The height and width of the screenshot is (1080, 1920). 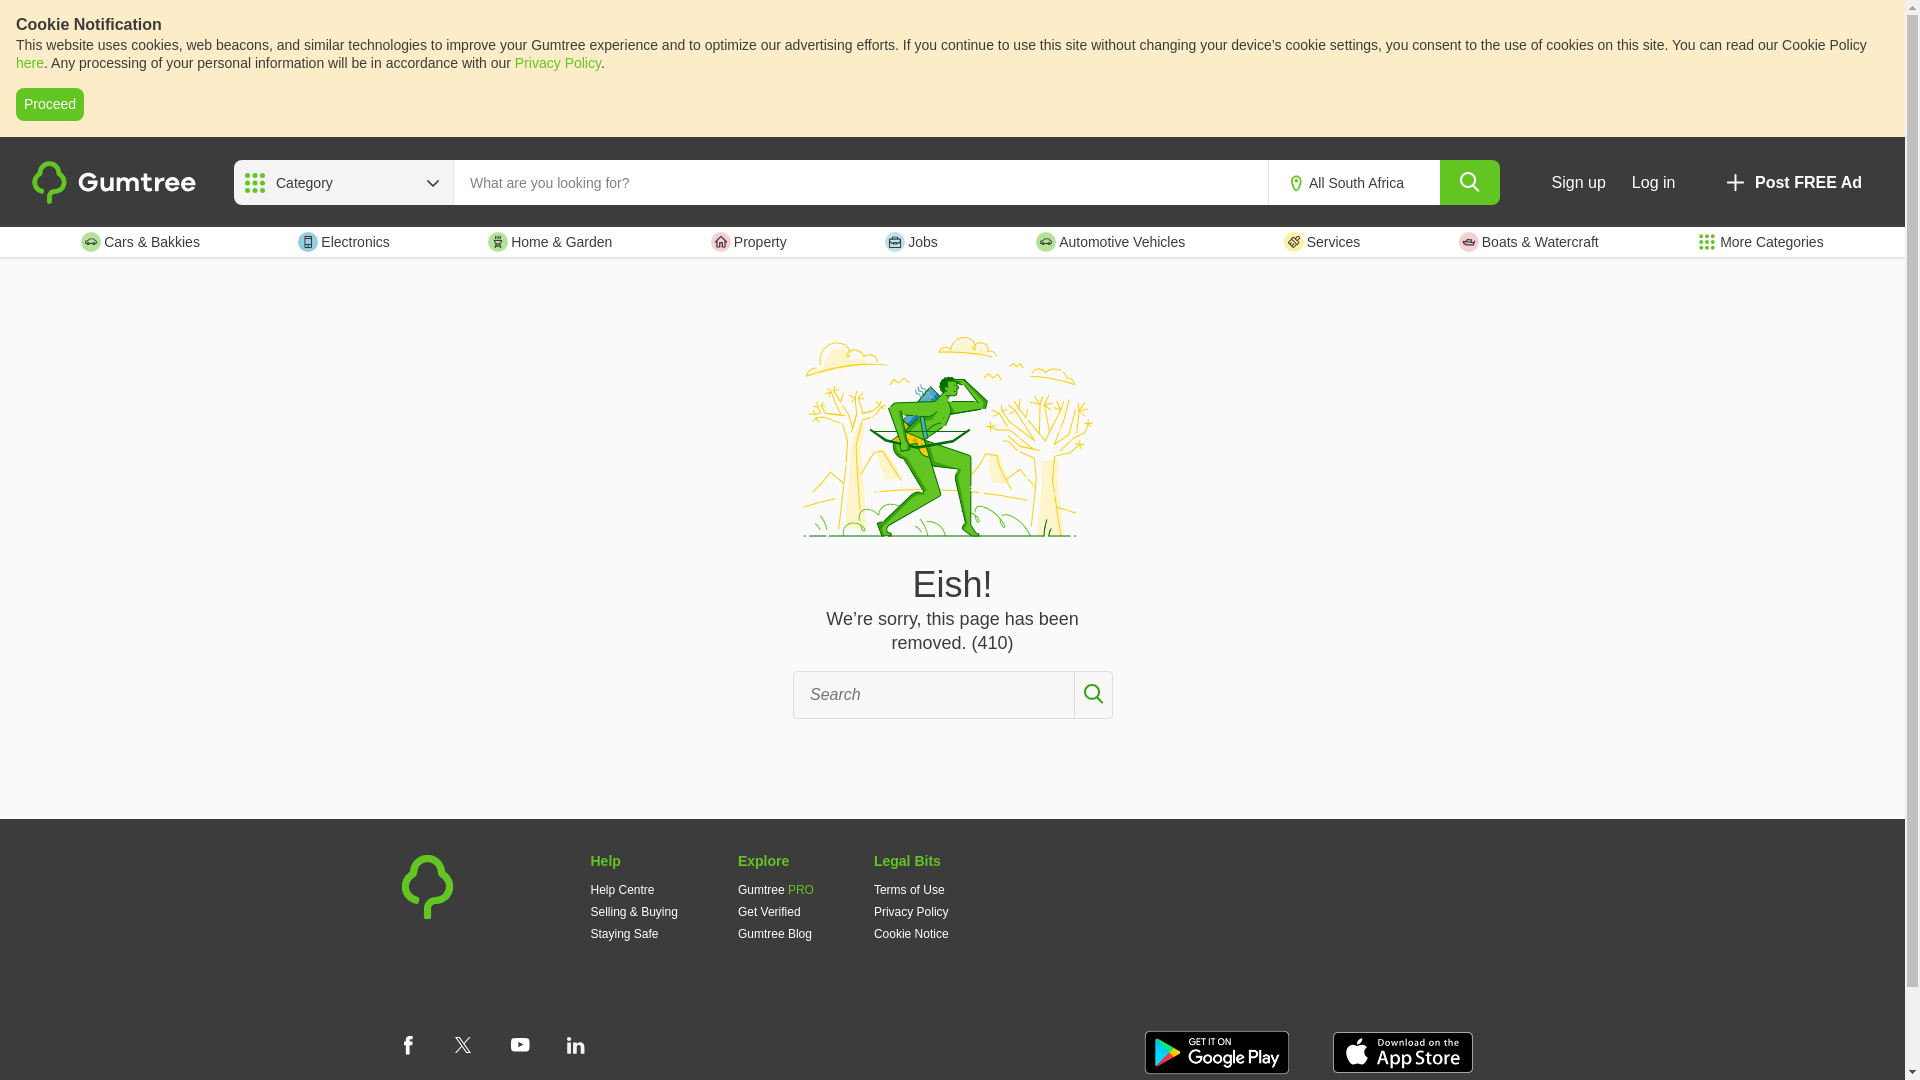 What do you see at coordinates (1370, 183) in the screenshot?
I see `All South Africa` at bounding box center [1370, 183].